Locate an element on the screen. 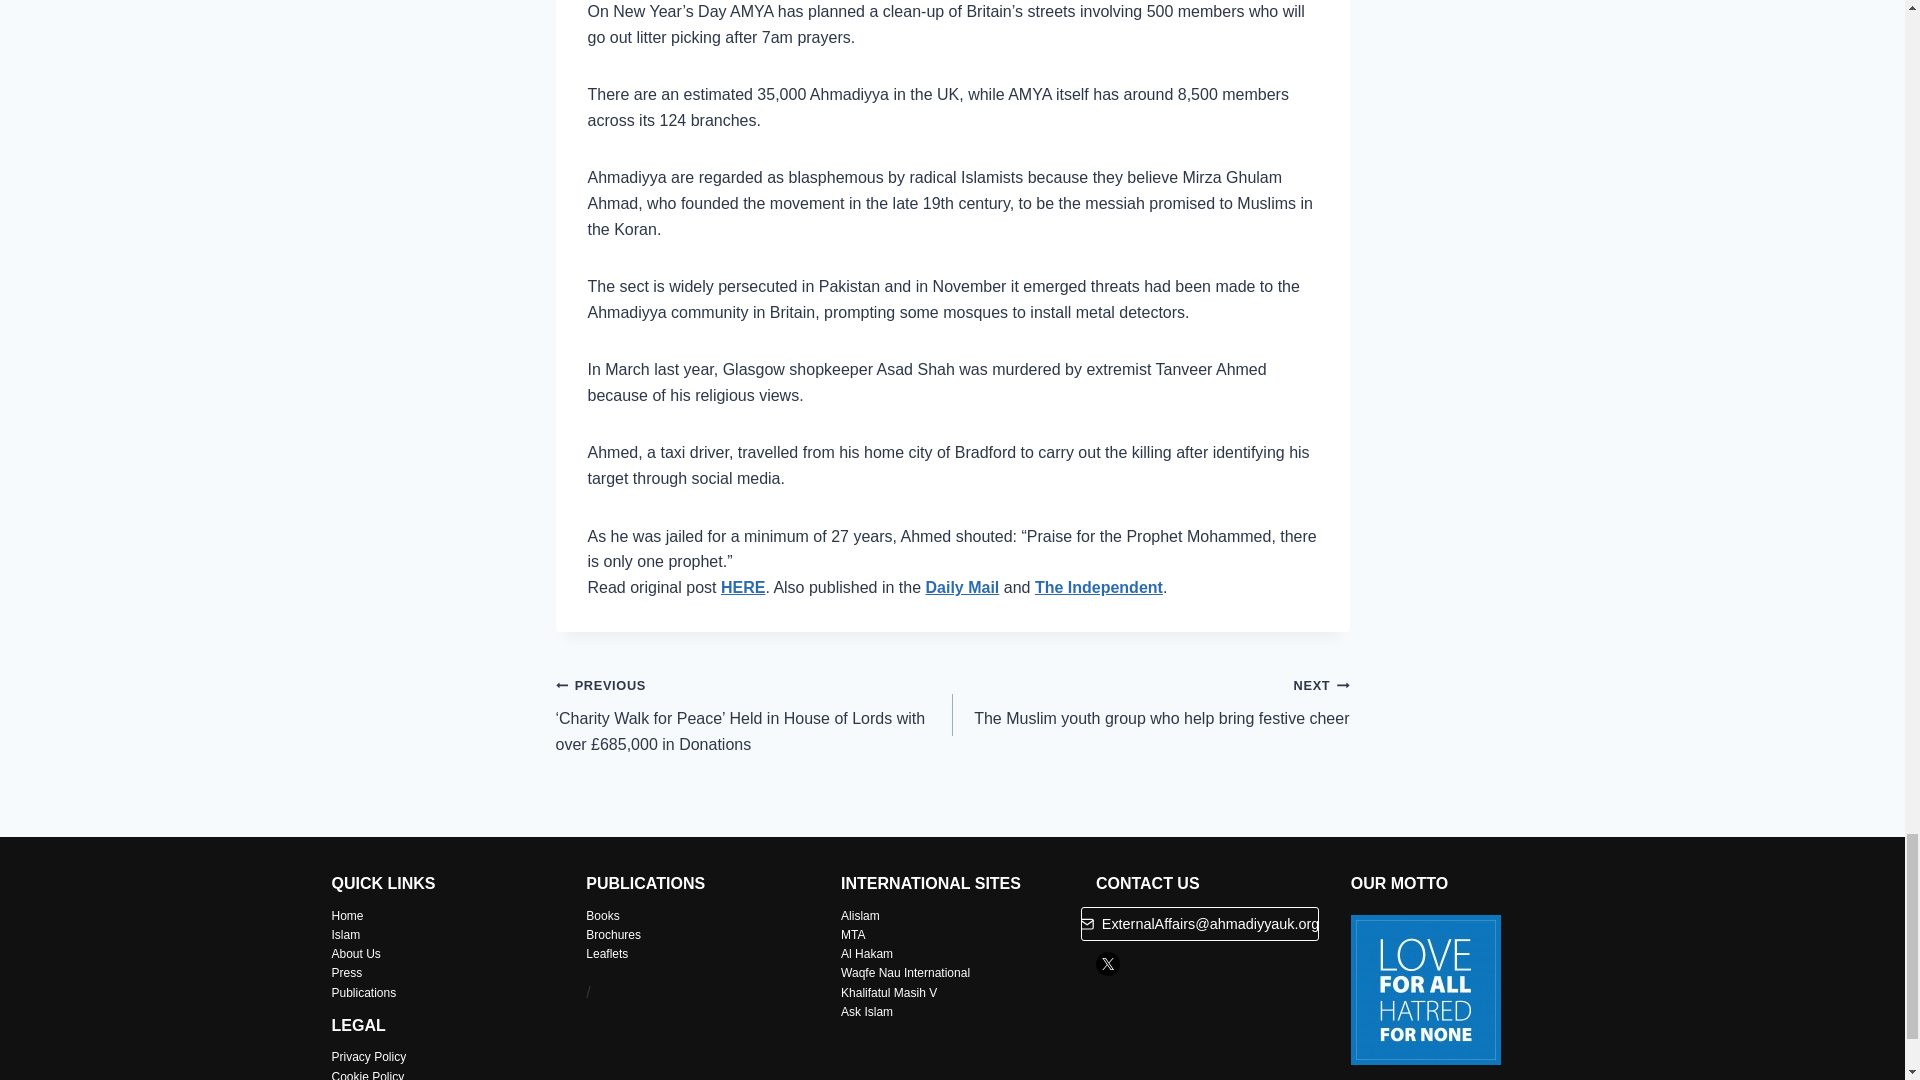  Waqfe Nau International is located at coordinates (904, 972).